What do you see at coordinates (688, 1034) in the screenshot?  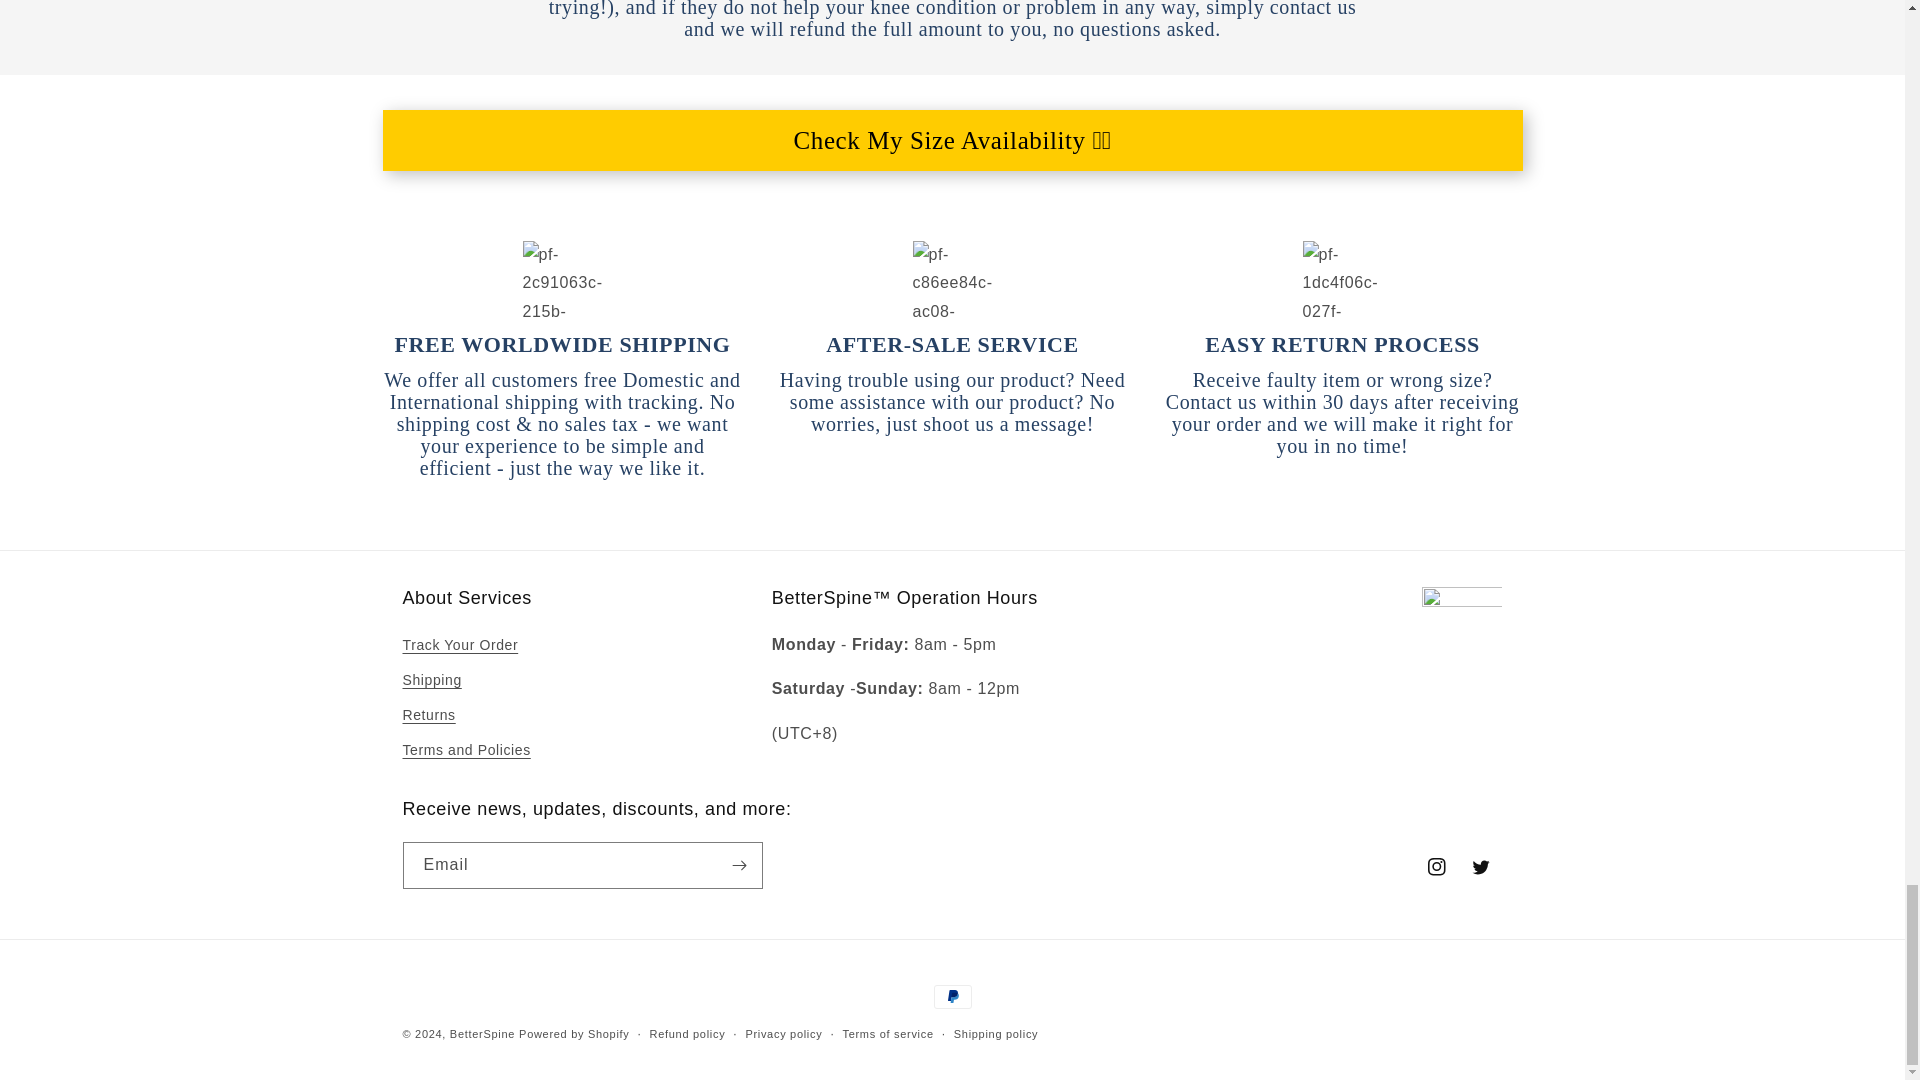 I see `Refund policy` at bounding box center [688, 1034].